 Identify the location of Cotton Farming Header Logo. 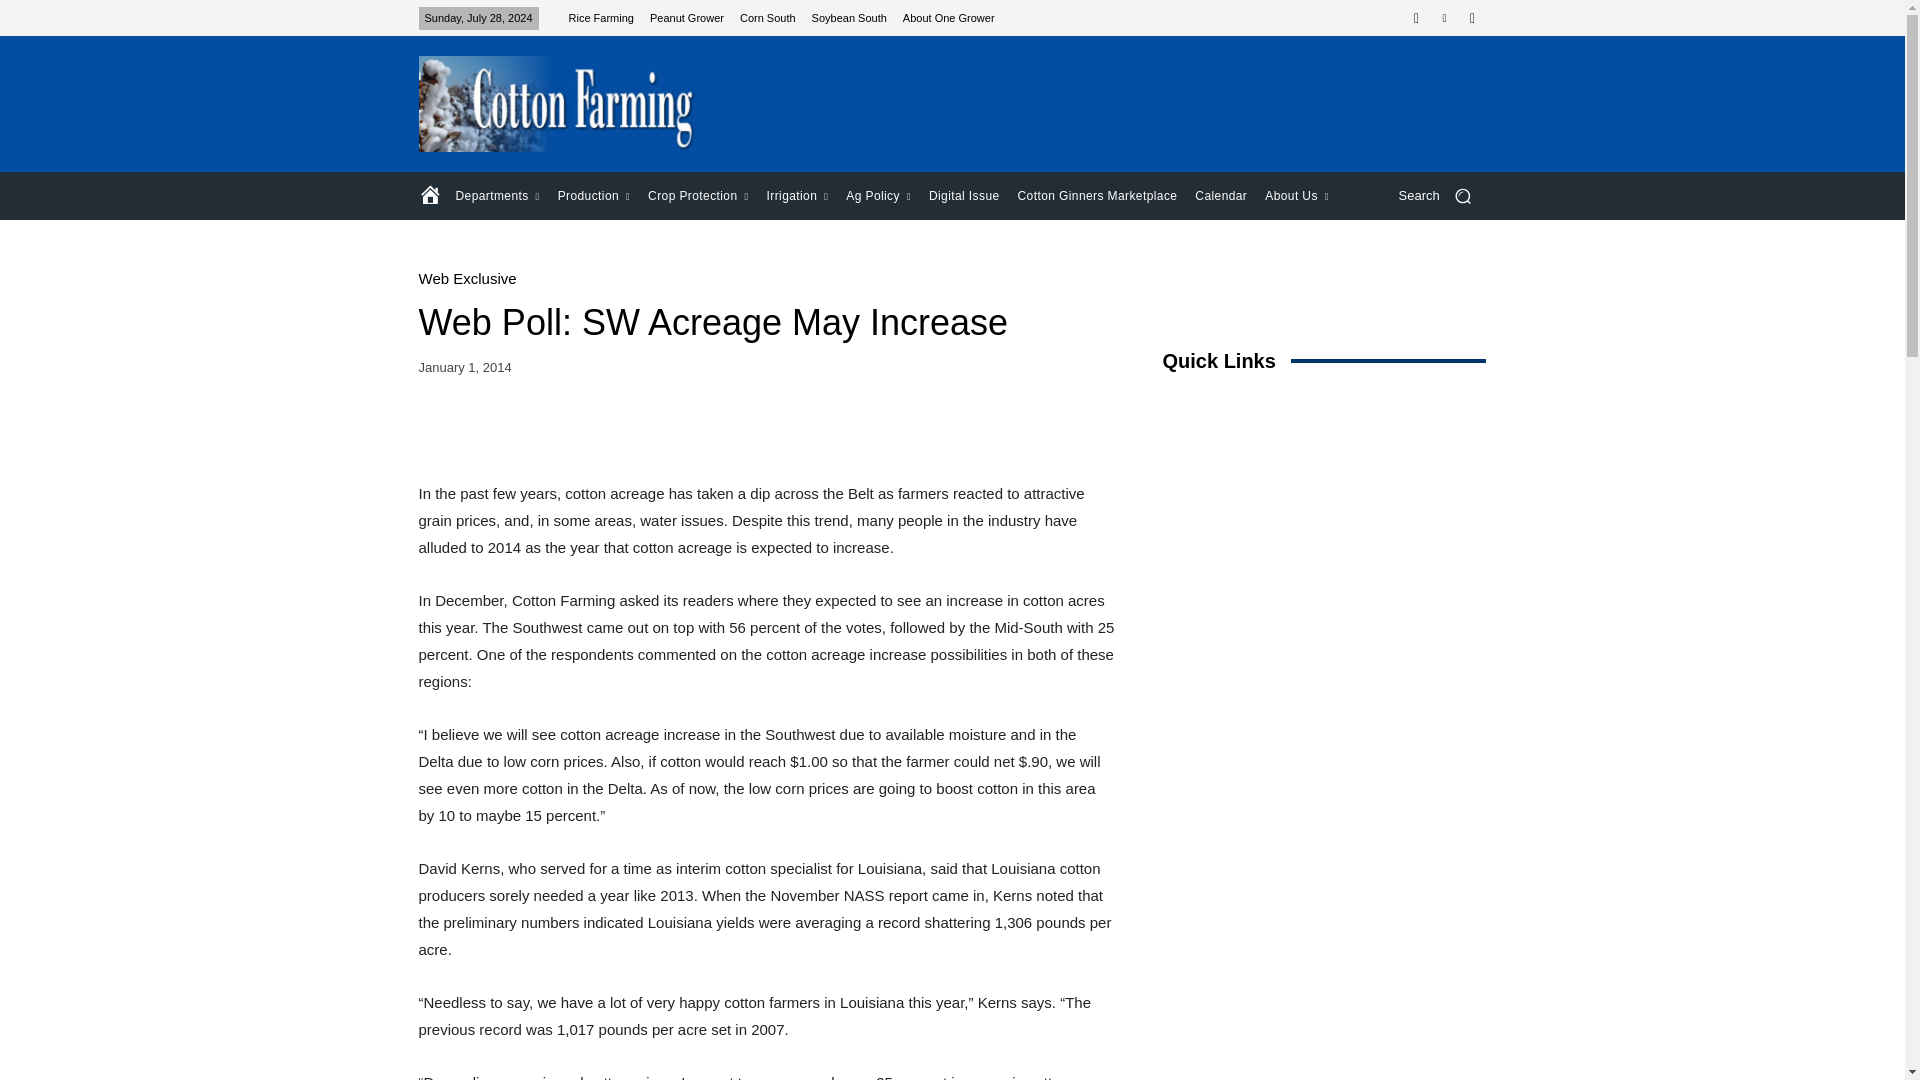
(561, 104).